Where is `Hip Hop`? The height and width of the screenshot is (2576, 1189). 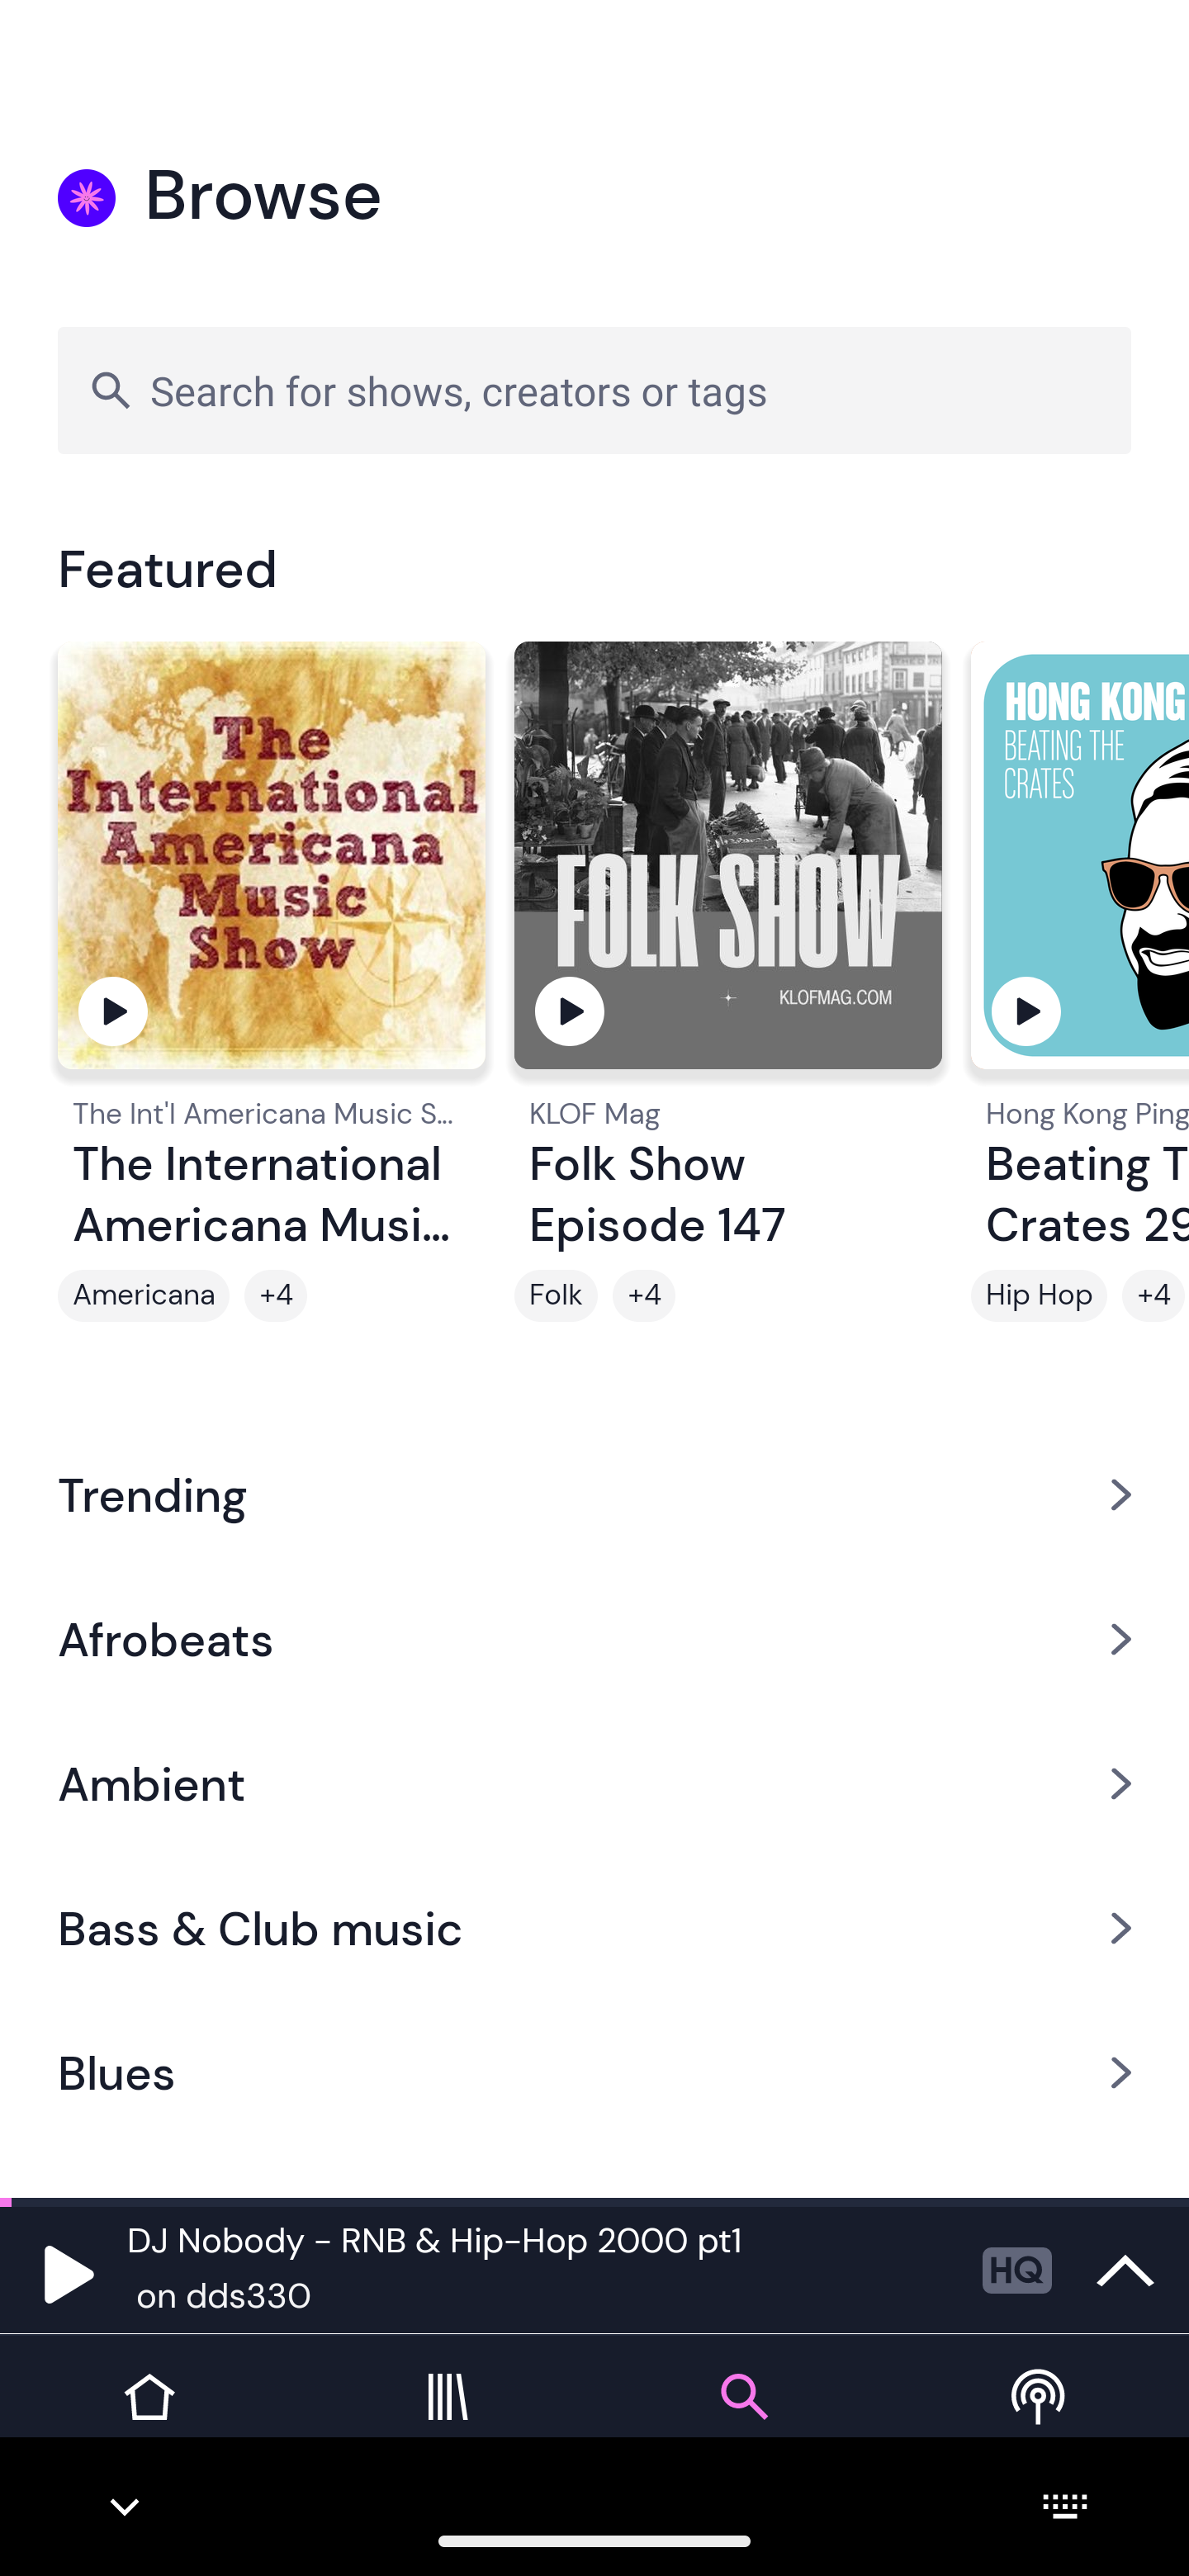 Hip Hop is located at coordinates (1039, 1295).